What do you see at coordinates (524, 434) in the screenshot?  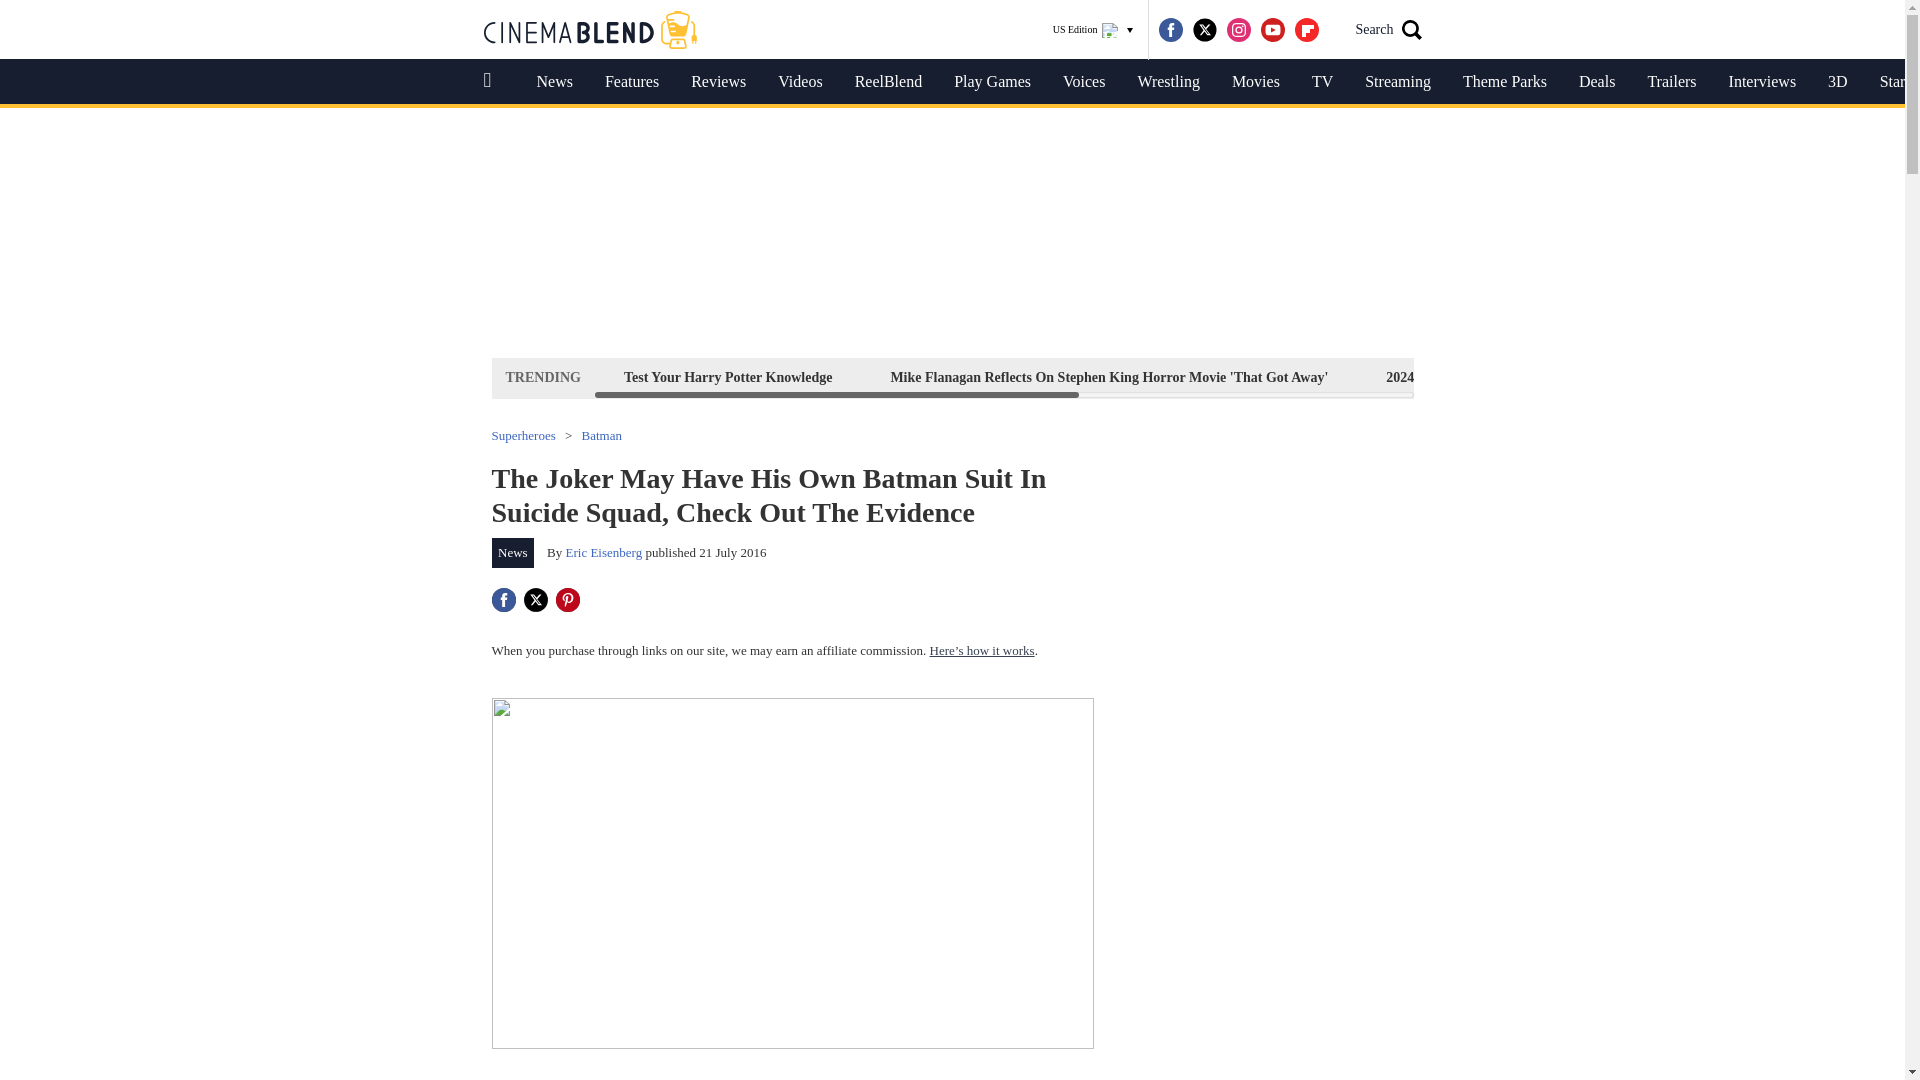 I see `Superheroes` at bounding box center [524, 434].